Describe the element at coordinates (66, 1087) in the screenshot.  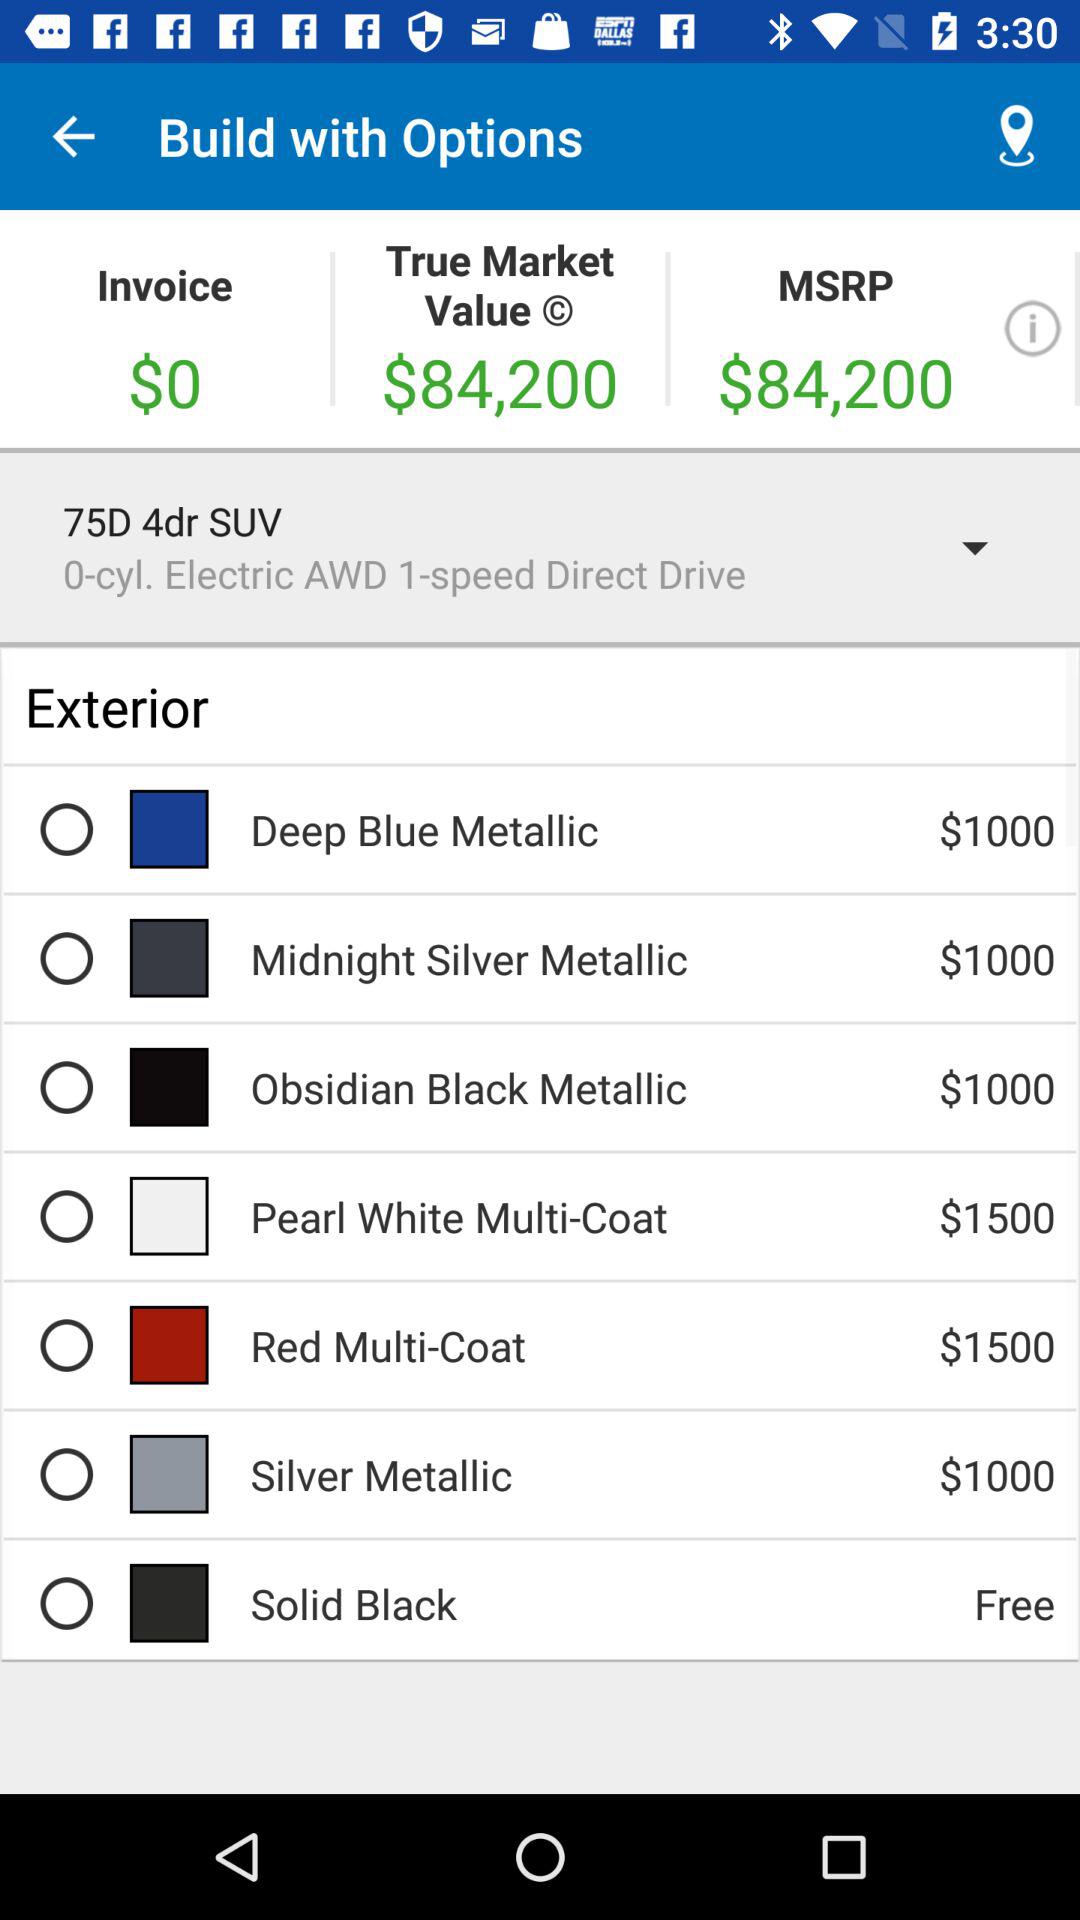
I see `choose obsidian black mettalic` at that location.